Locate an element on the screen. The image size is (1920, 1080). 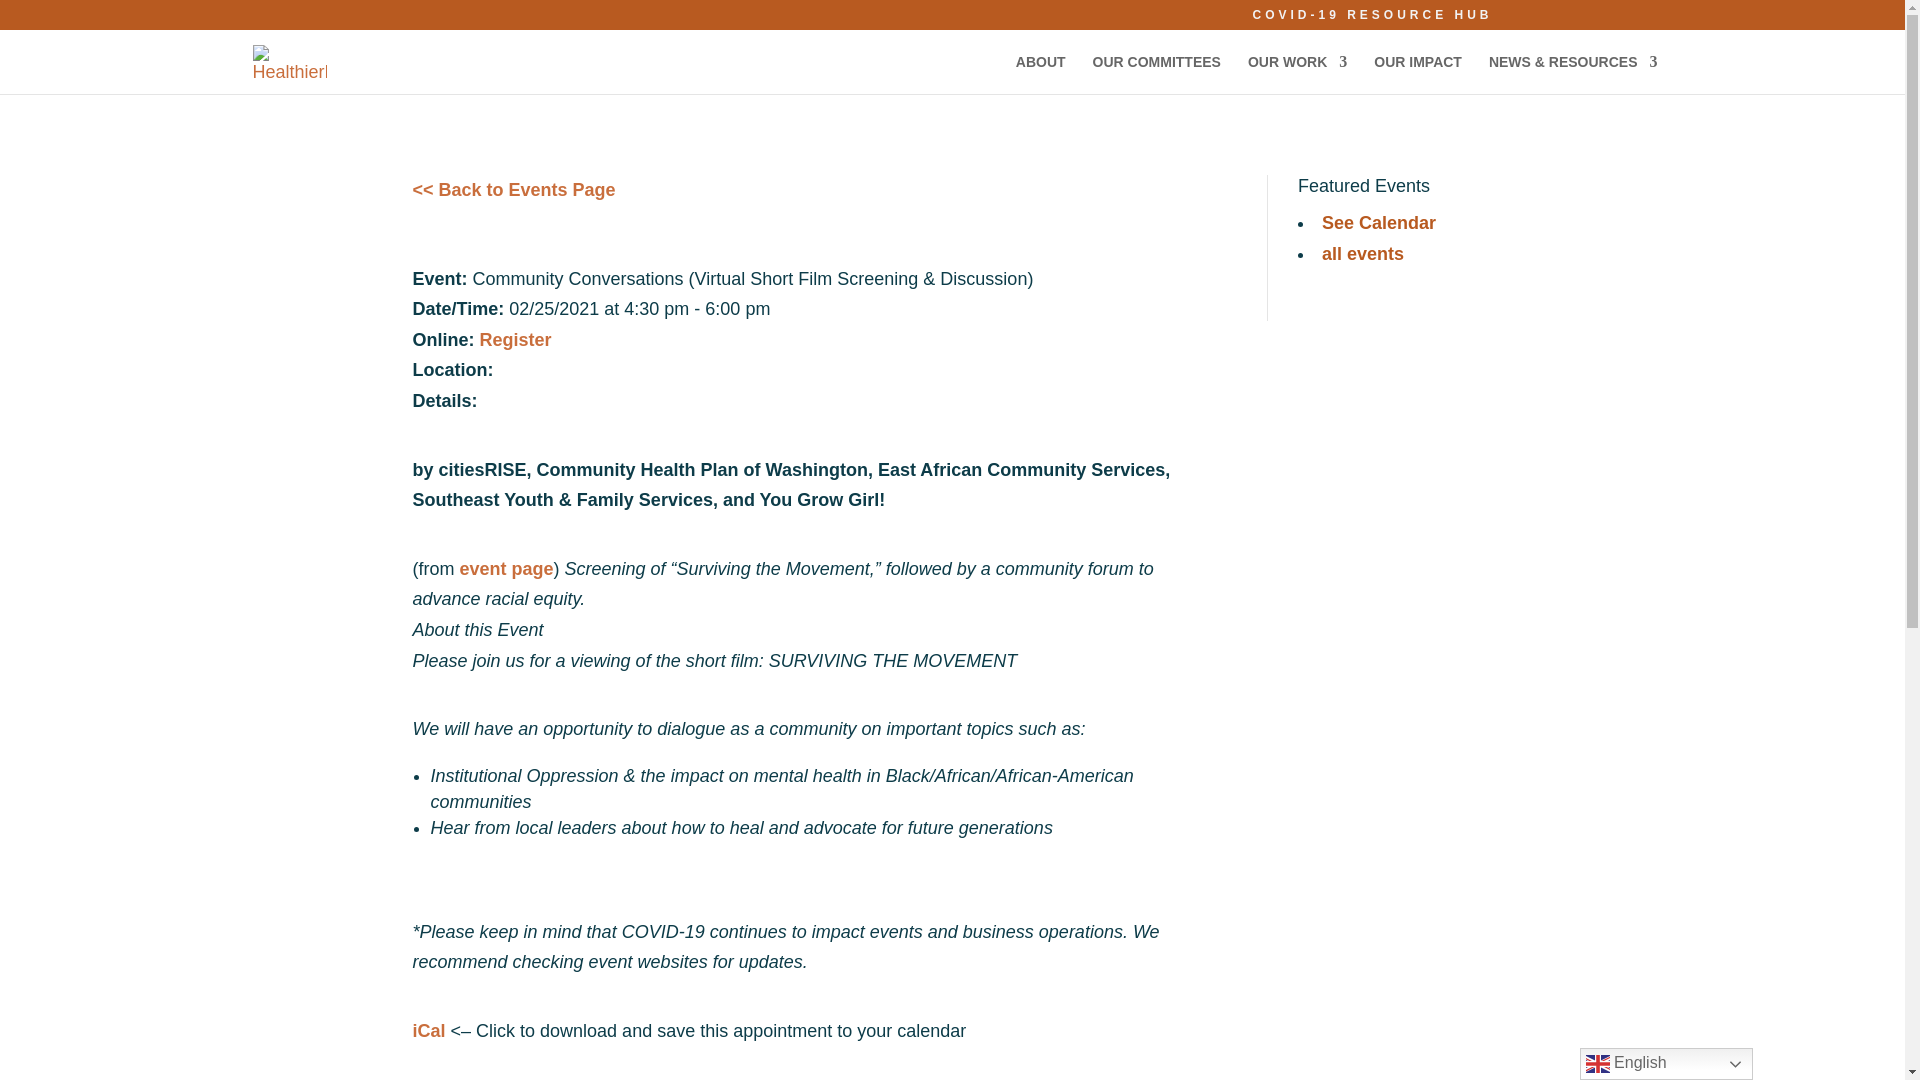
Register is located at coordinates (516, 340).